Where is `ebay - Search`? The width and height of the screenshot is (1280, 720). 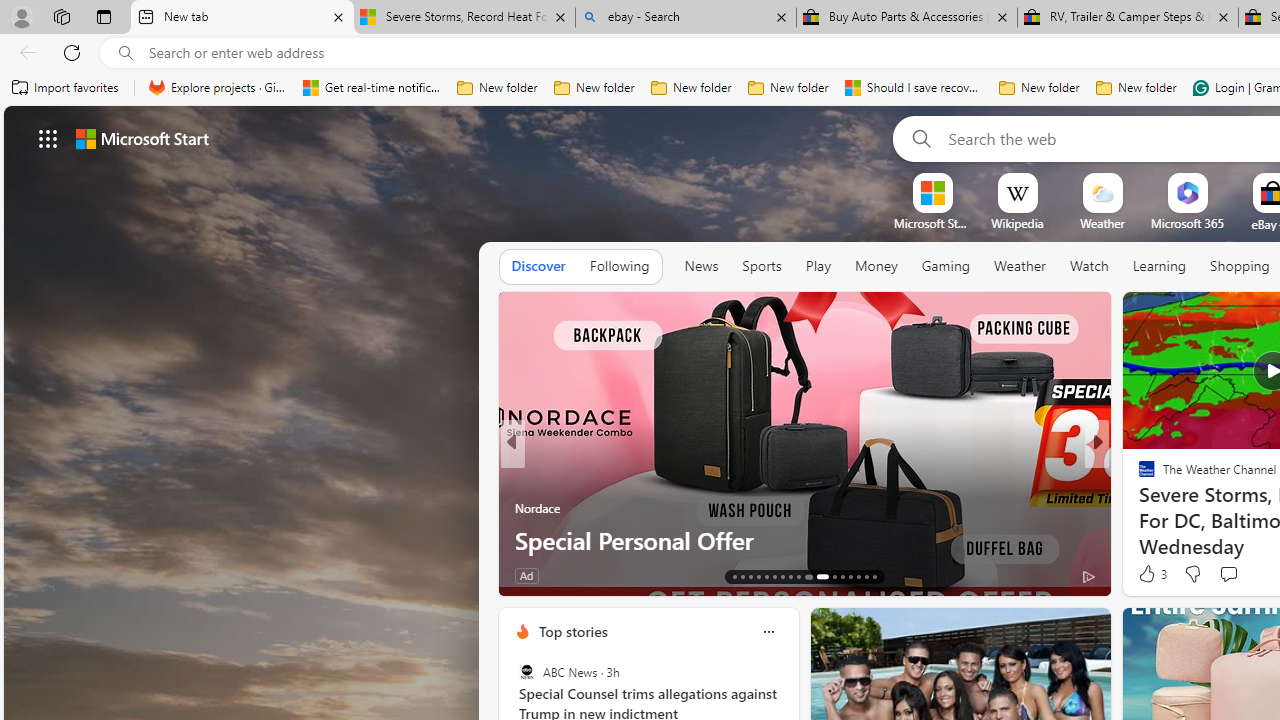 ebay - Search is located at coordinates (686, 18).